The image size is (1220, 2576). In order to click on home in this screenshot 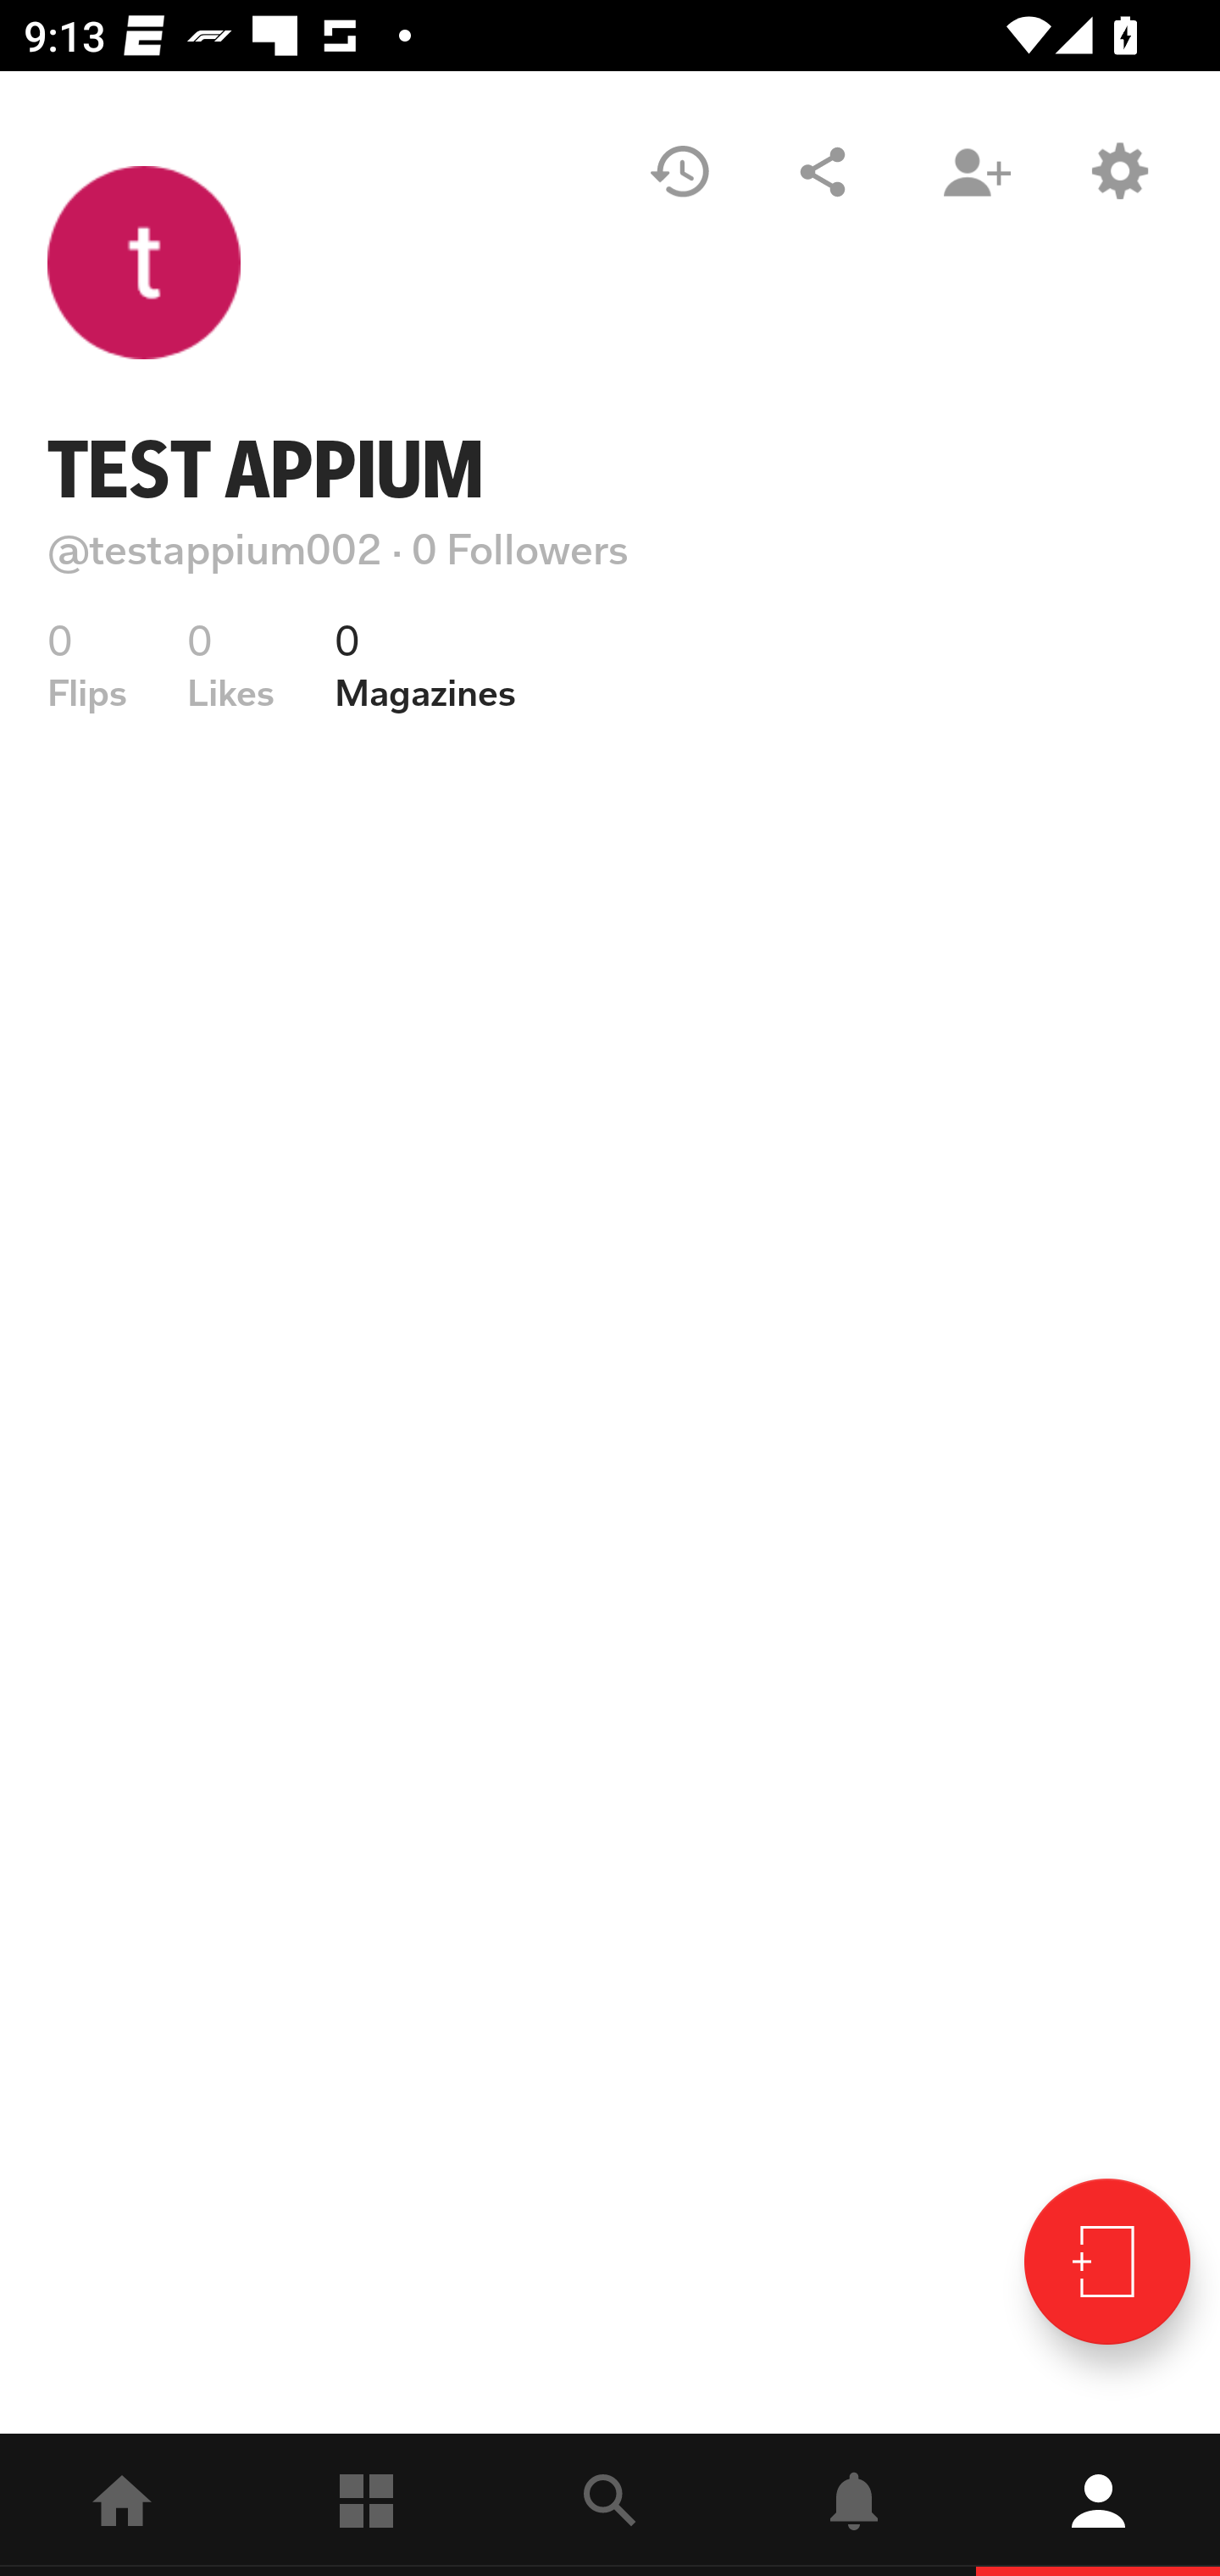, I will do `click(122, 2505)`.